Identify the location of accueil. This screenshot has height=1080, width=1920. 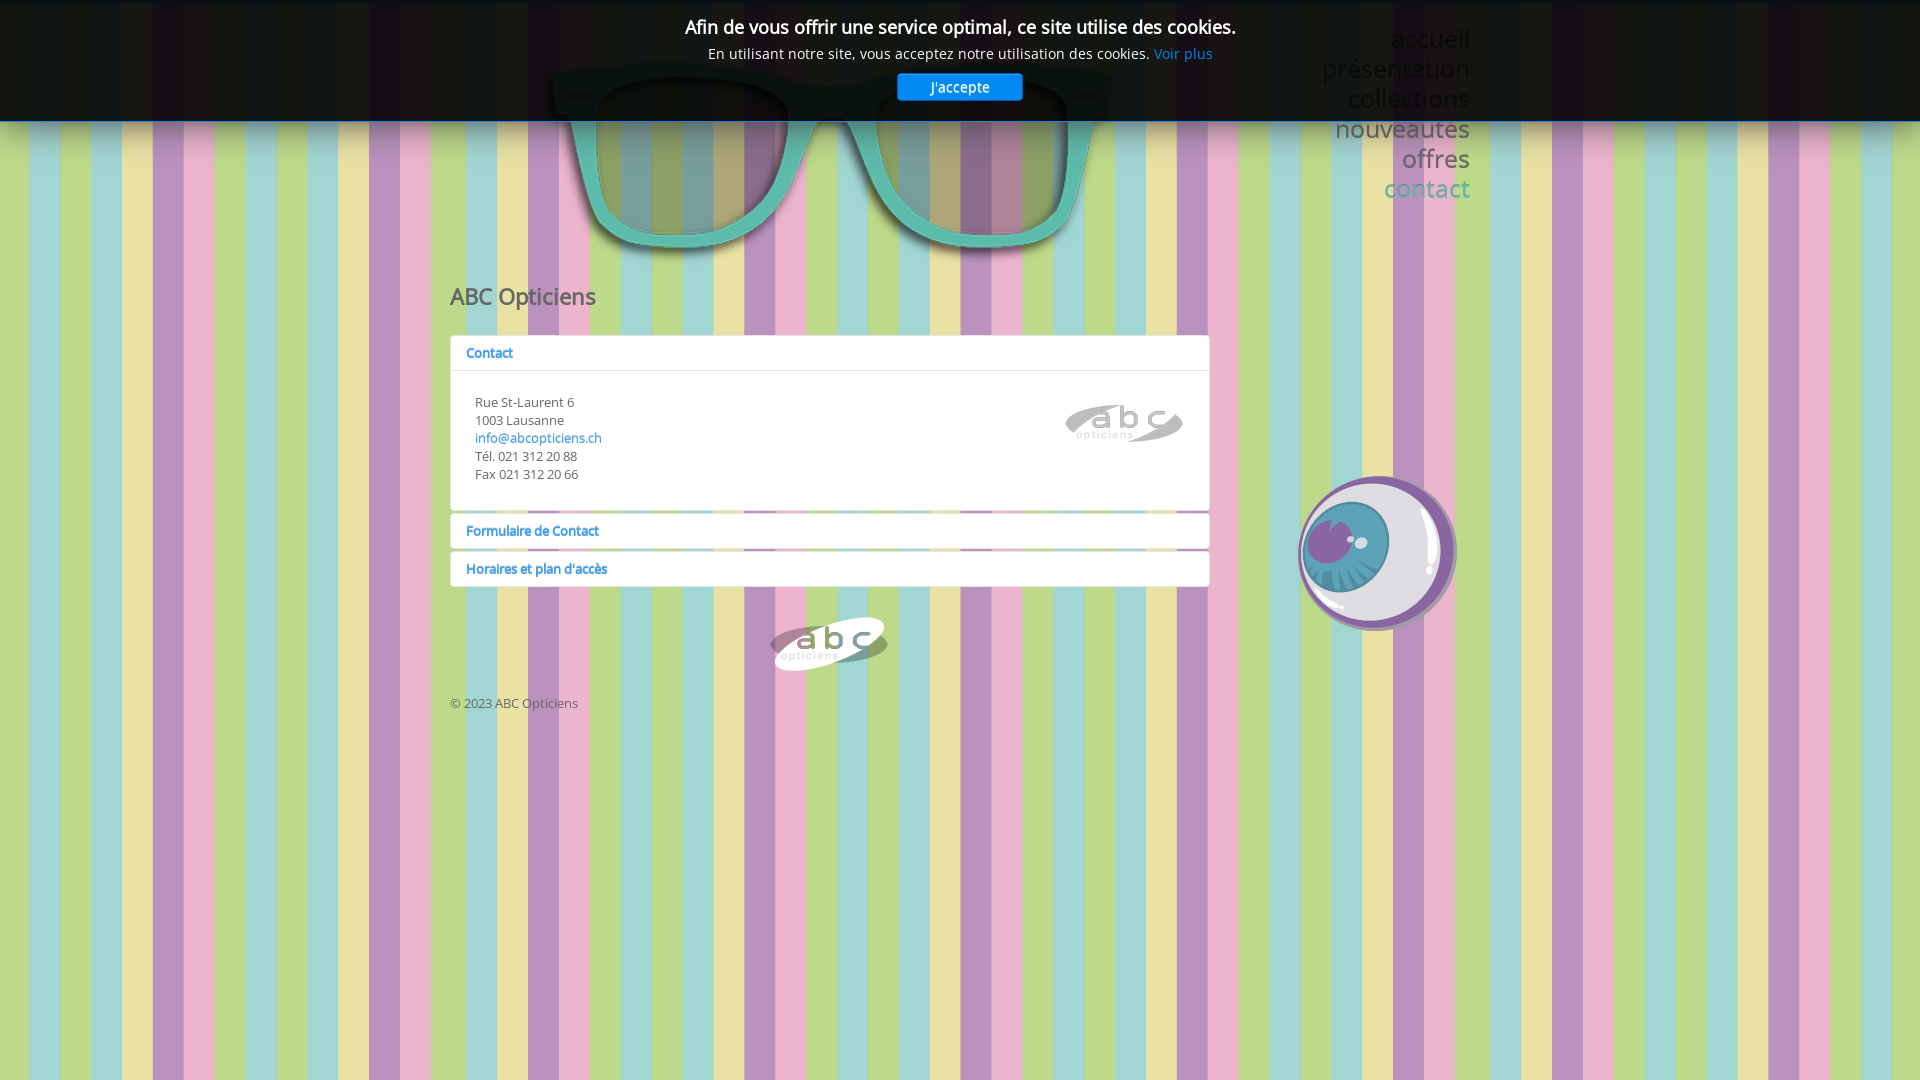
(1360, 38).